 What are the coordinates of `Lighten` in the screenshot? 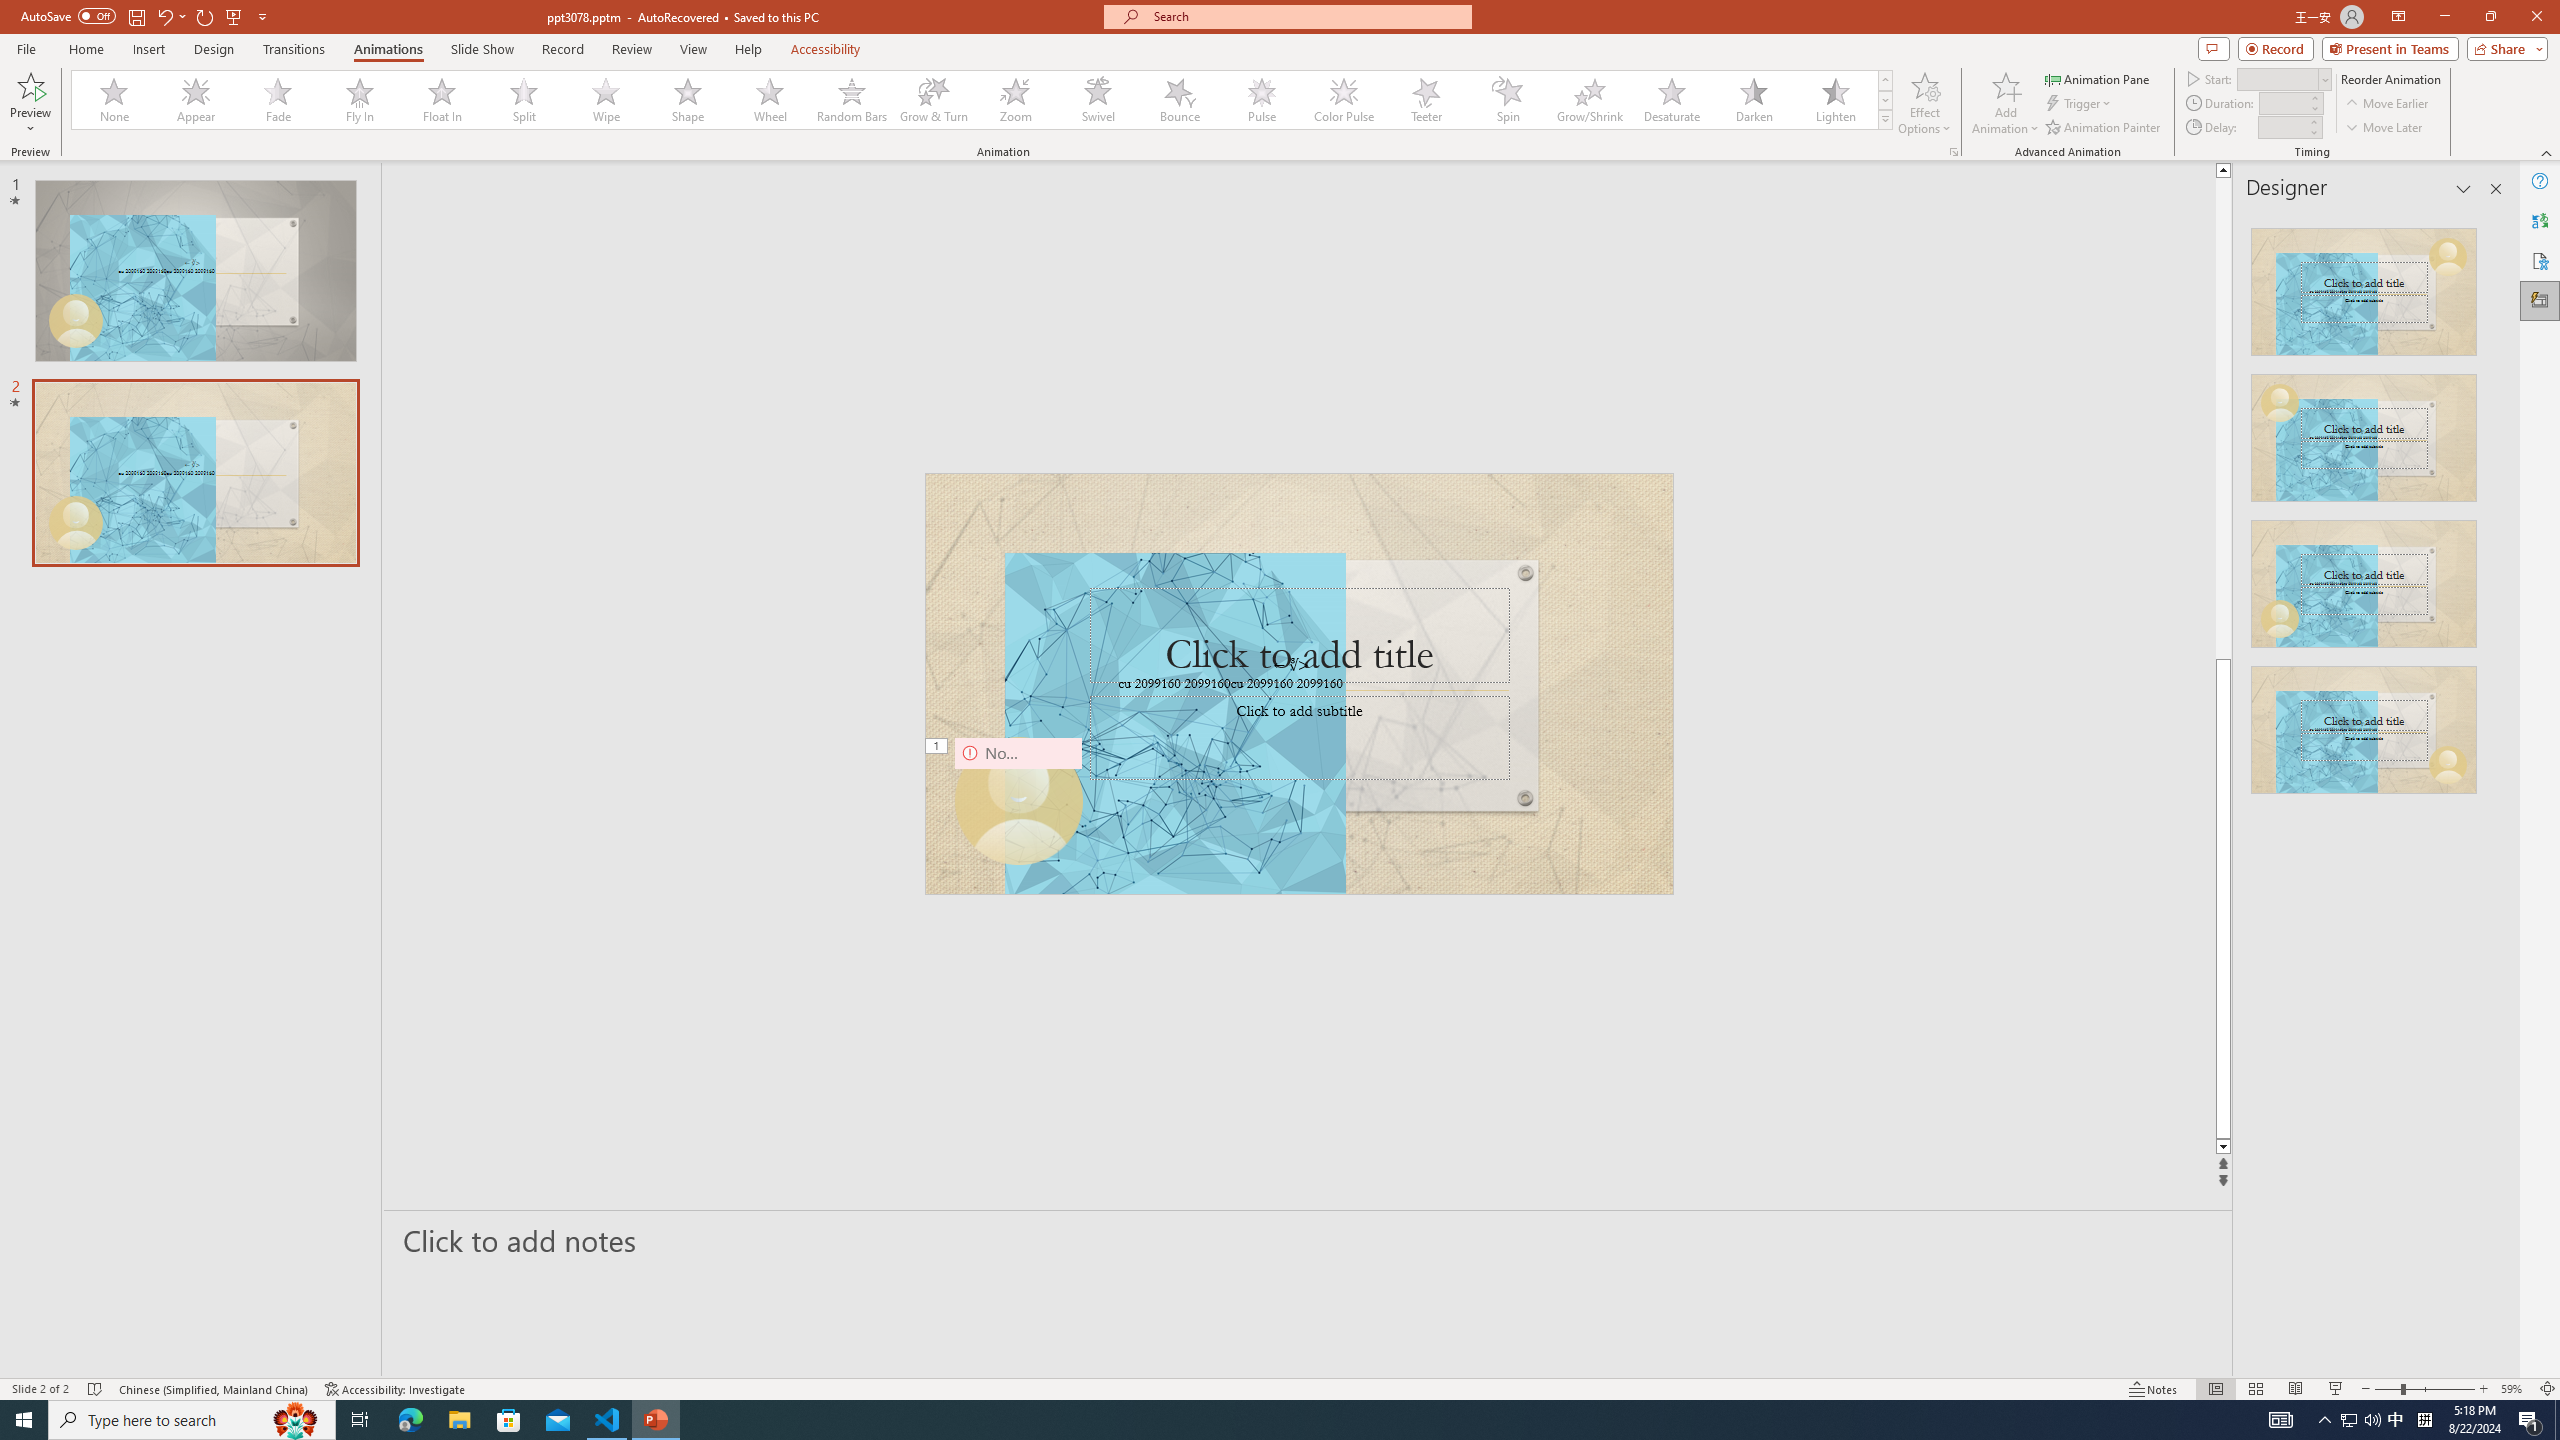 It's located at (1835, 100).